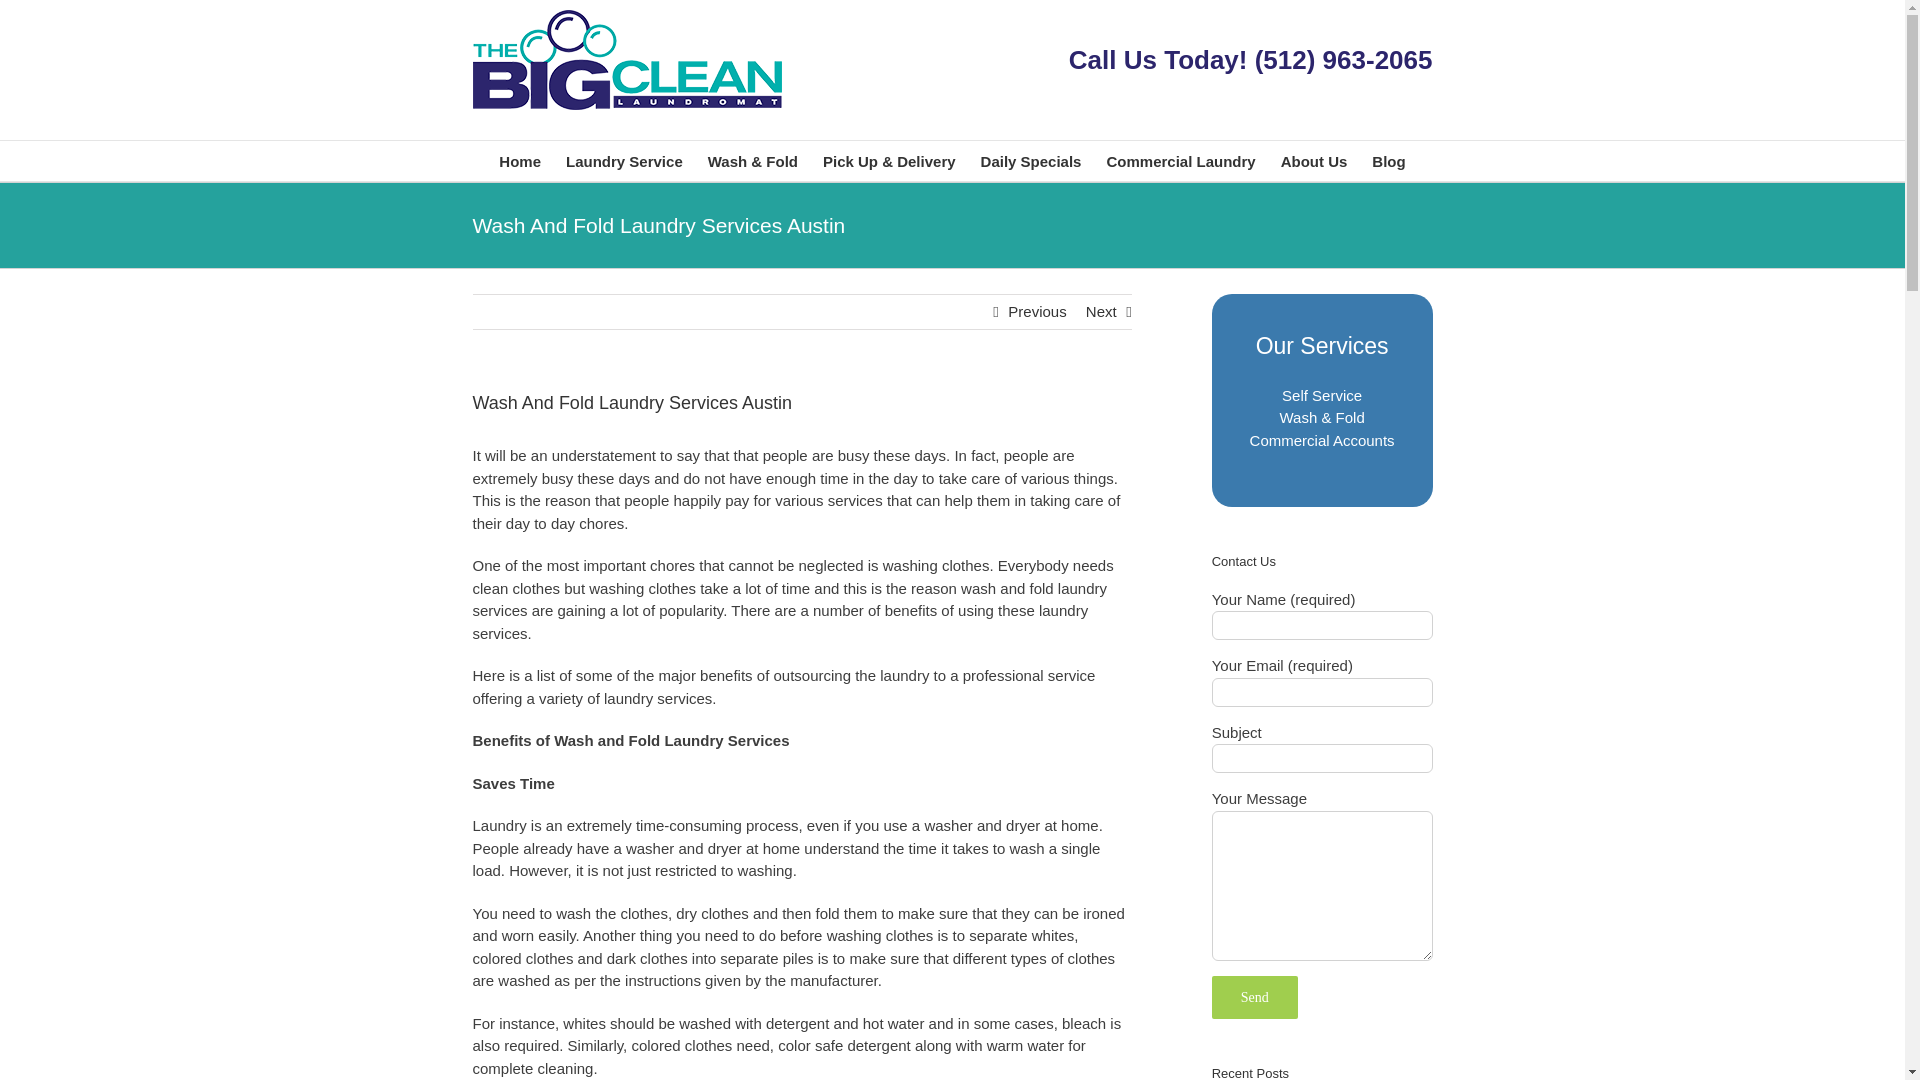 This screenshot has height=1080, width=1920. What do you see at coordinates (624, 161) in the screenshot?
I see `Laundry Service` at bounding box center [624, 161].